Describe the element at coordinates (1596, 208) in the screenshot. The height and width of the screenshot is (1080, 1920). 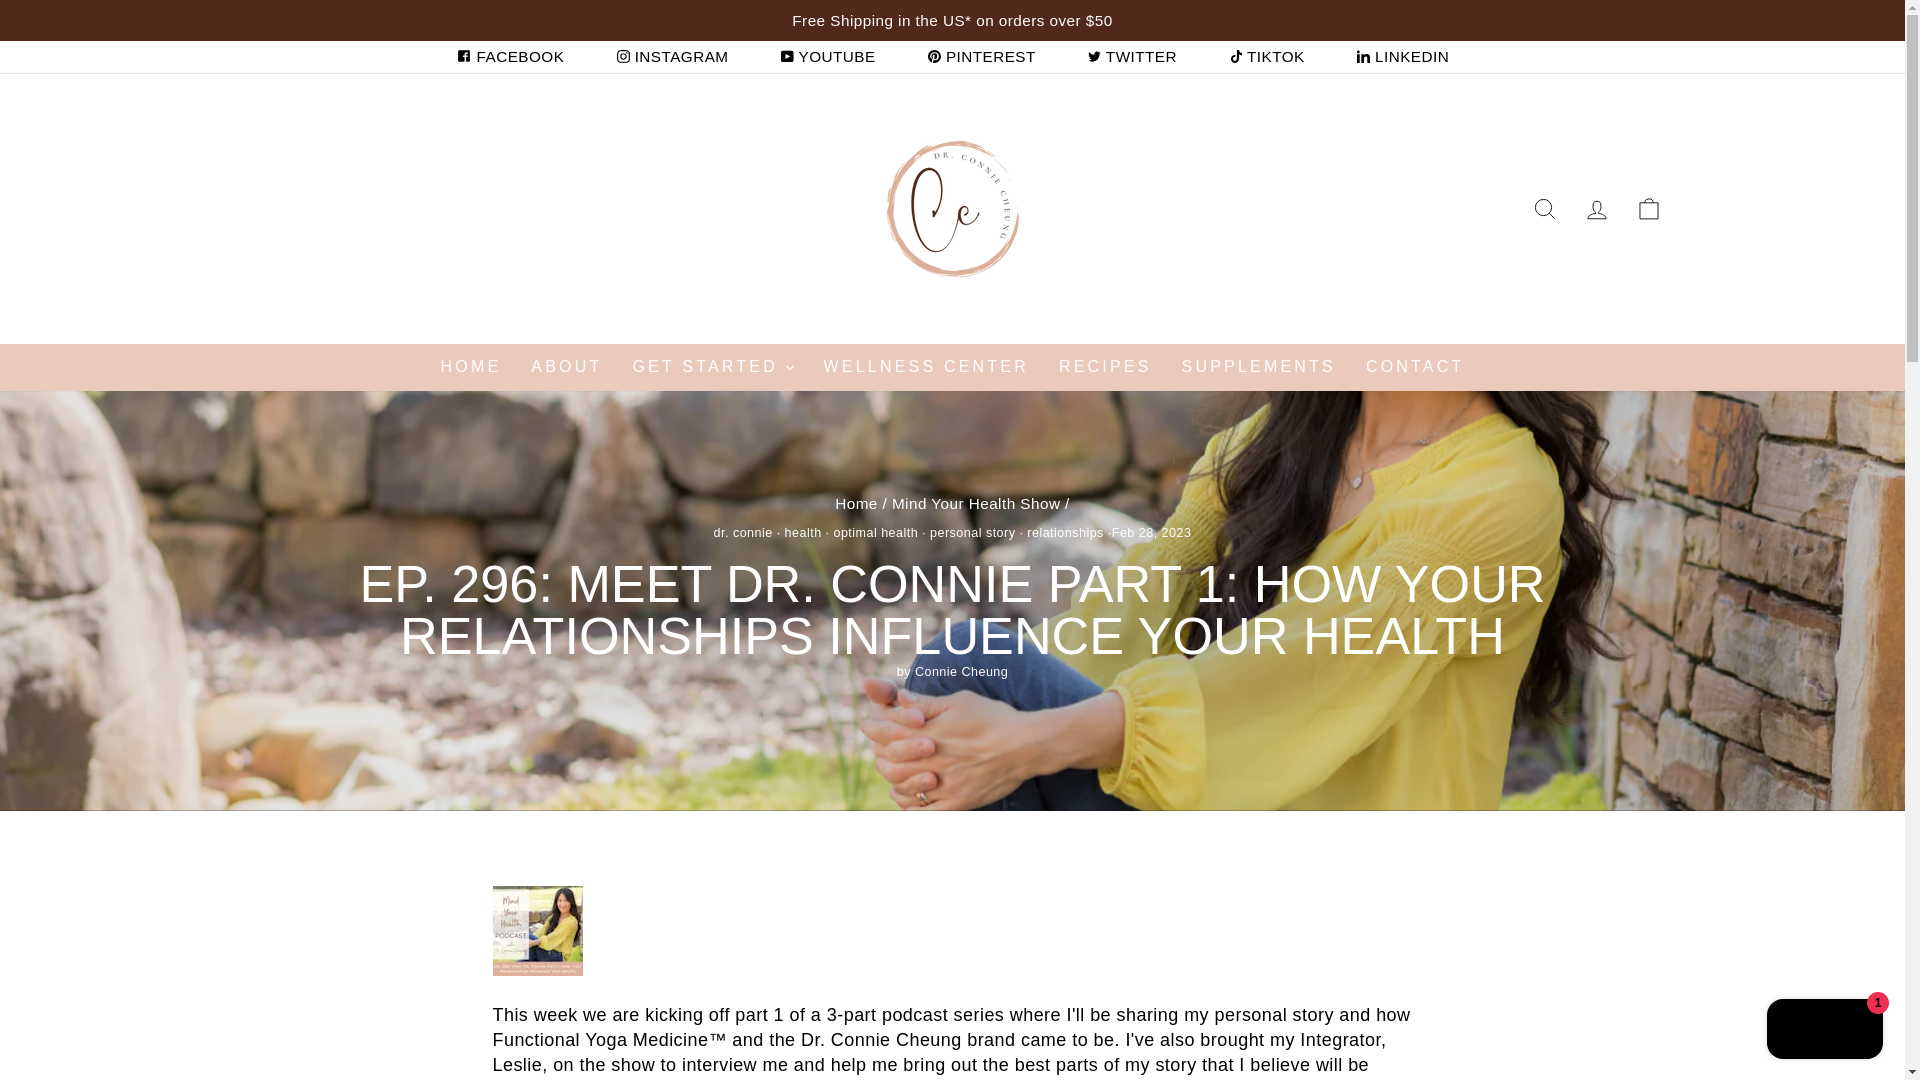
I see `LOG IN` at that location.